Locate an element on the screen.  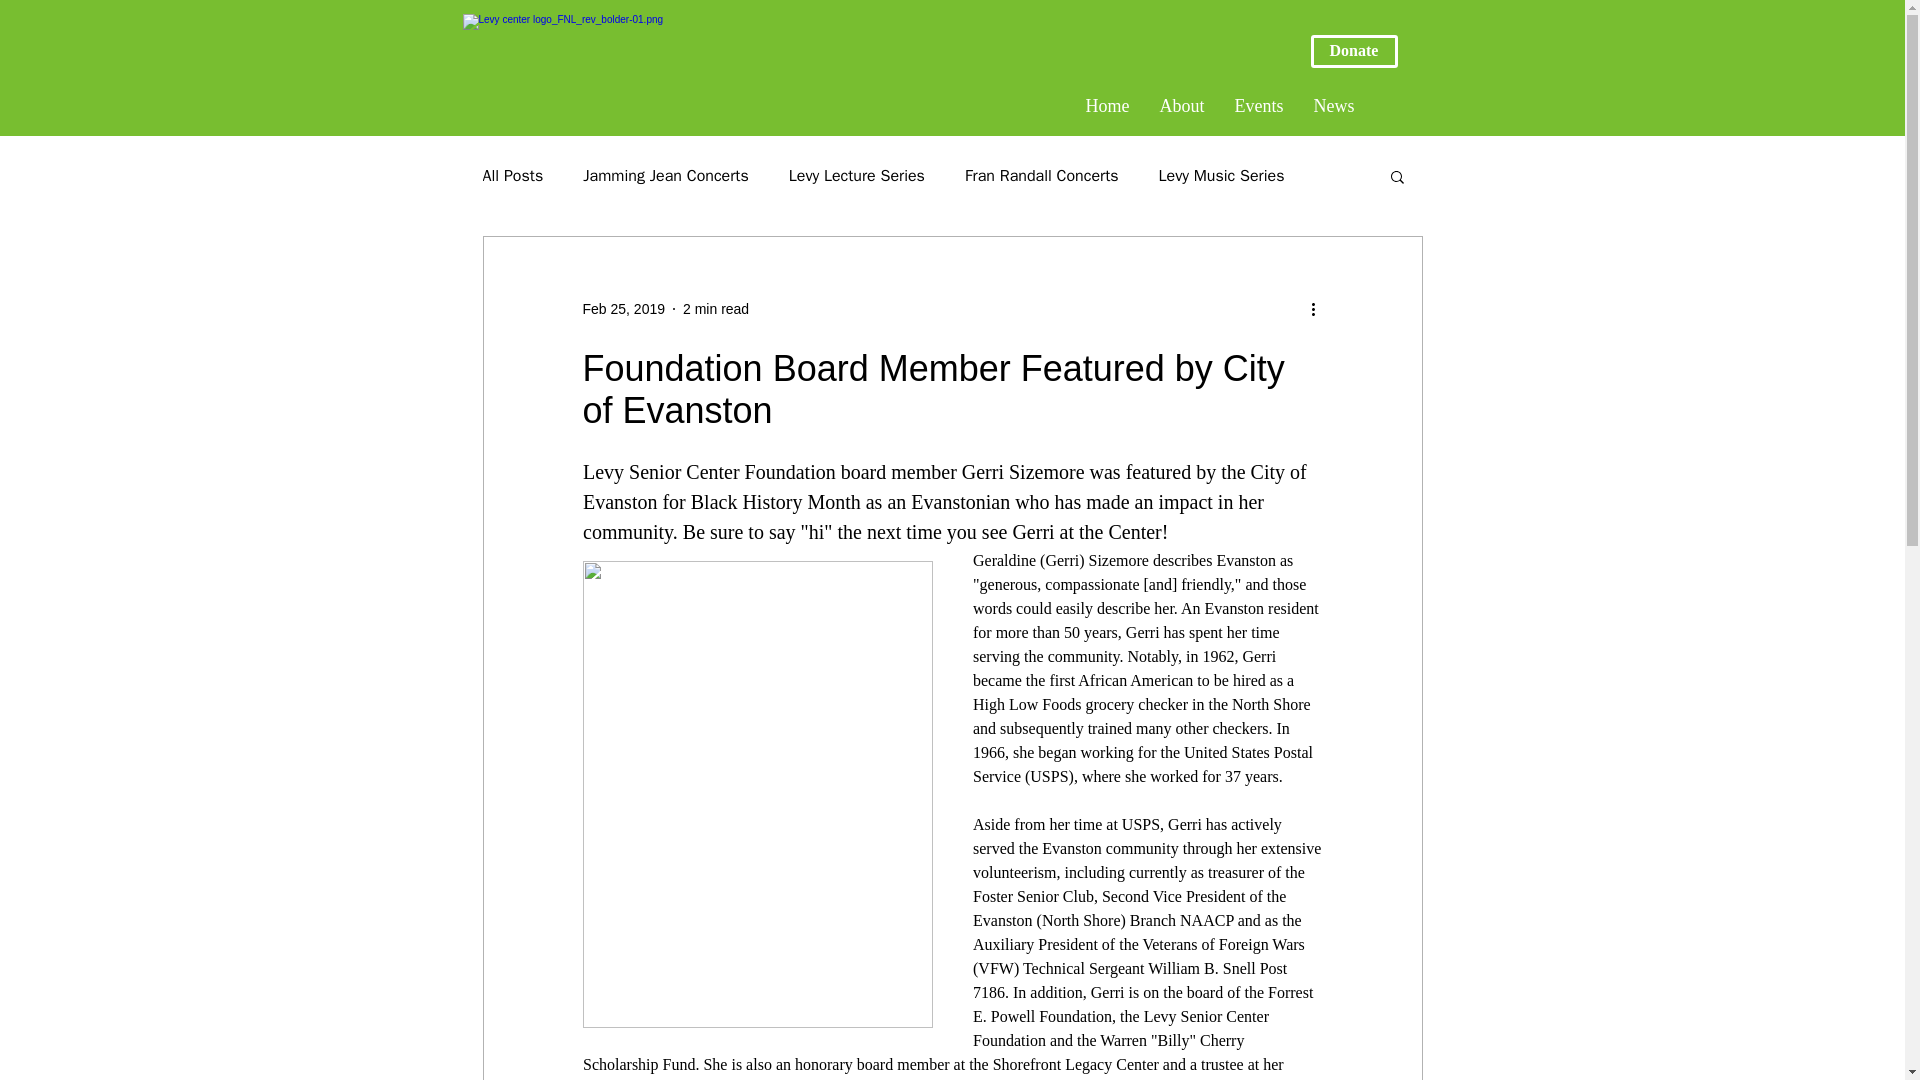
News is located at coordinates (1332, 106).